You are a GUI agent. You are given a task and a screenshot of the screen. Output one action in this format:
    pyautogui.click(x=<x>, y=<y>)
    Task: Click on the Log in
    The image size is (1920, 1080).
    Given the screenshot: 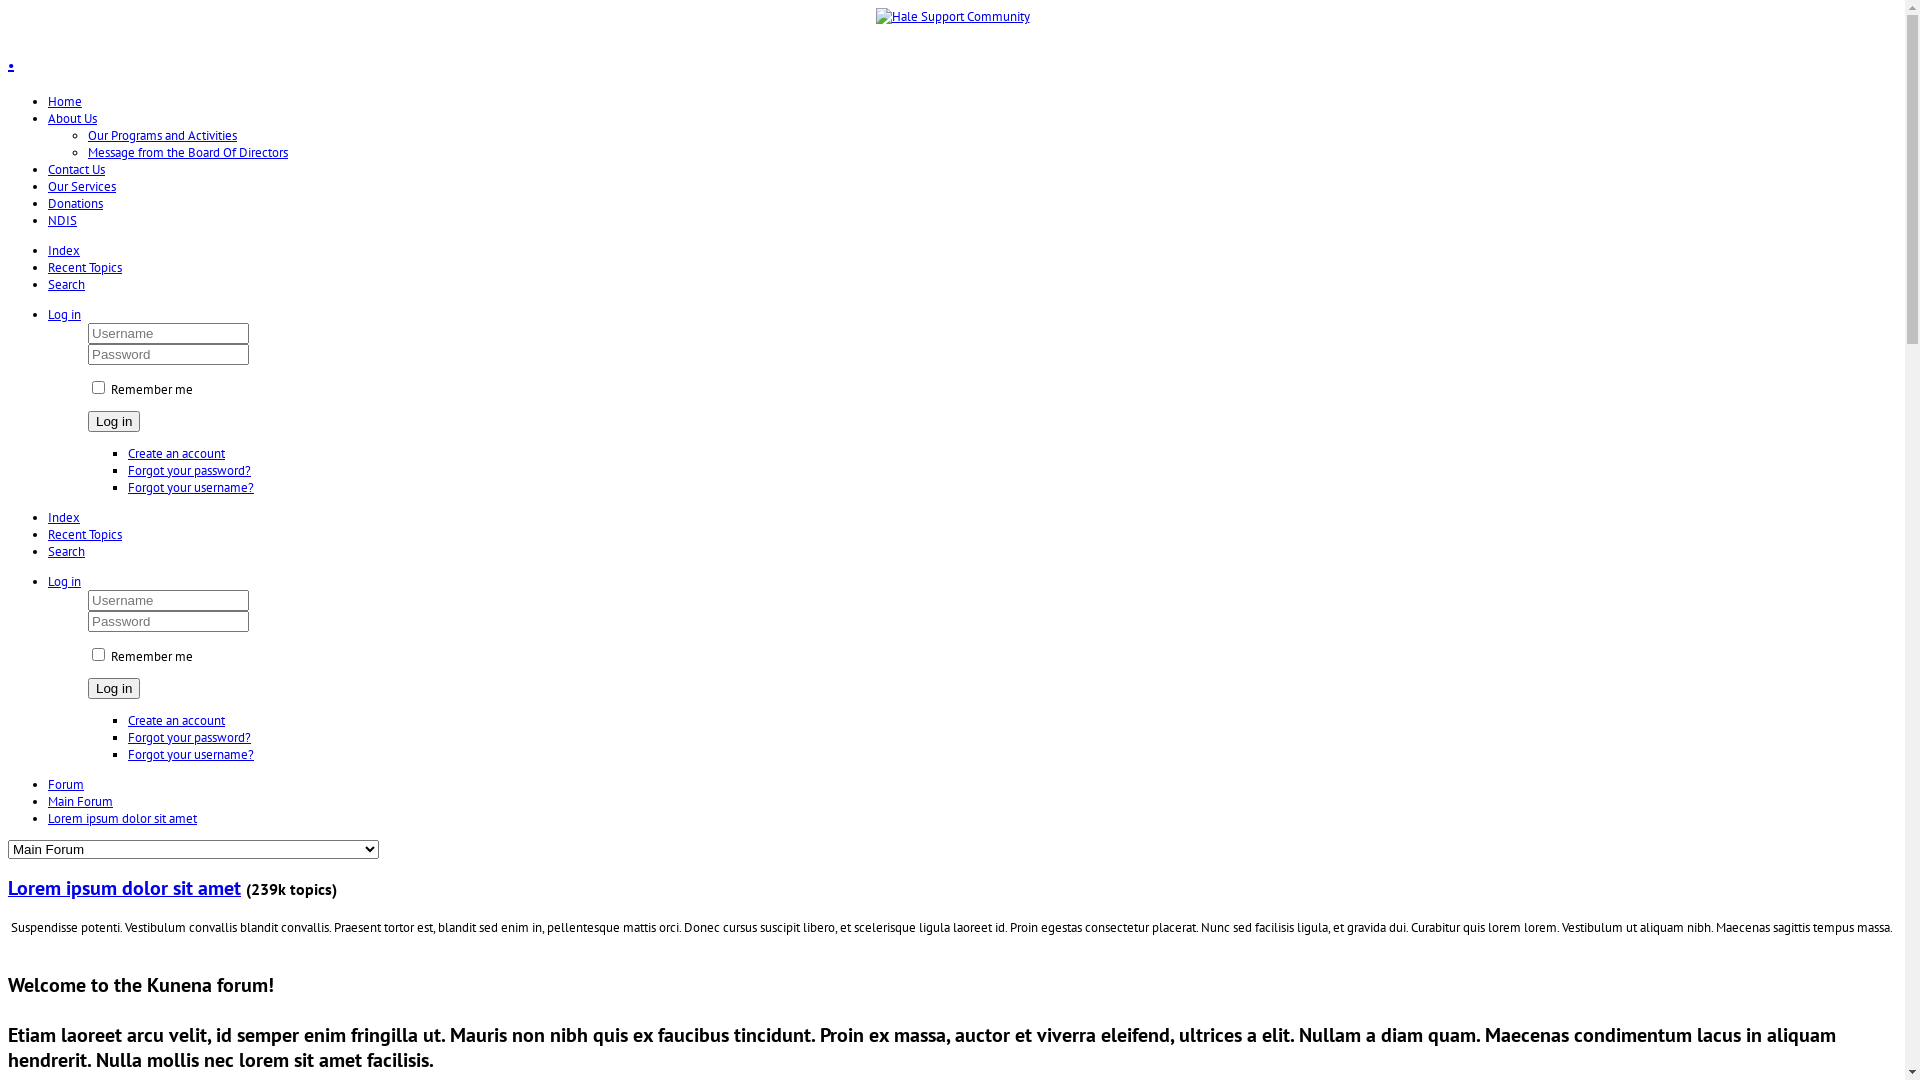 What is the action you would take?
    pyautogui.click(x=64, y=314)
    